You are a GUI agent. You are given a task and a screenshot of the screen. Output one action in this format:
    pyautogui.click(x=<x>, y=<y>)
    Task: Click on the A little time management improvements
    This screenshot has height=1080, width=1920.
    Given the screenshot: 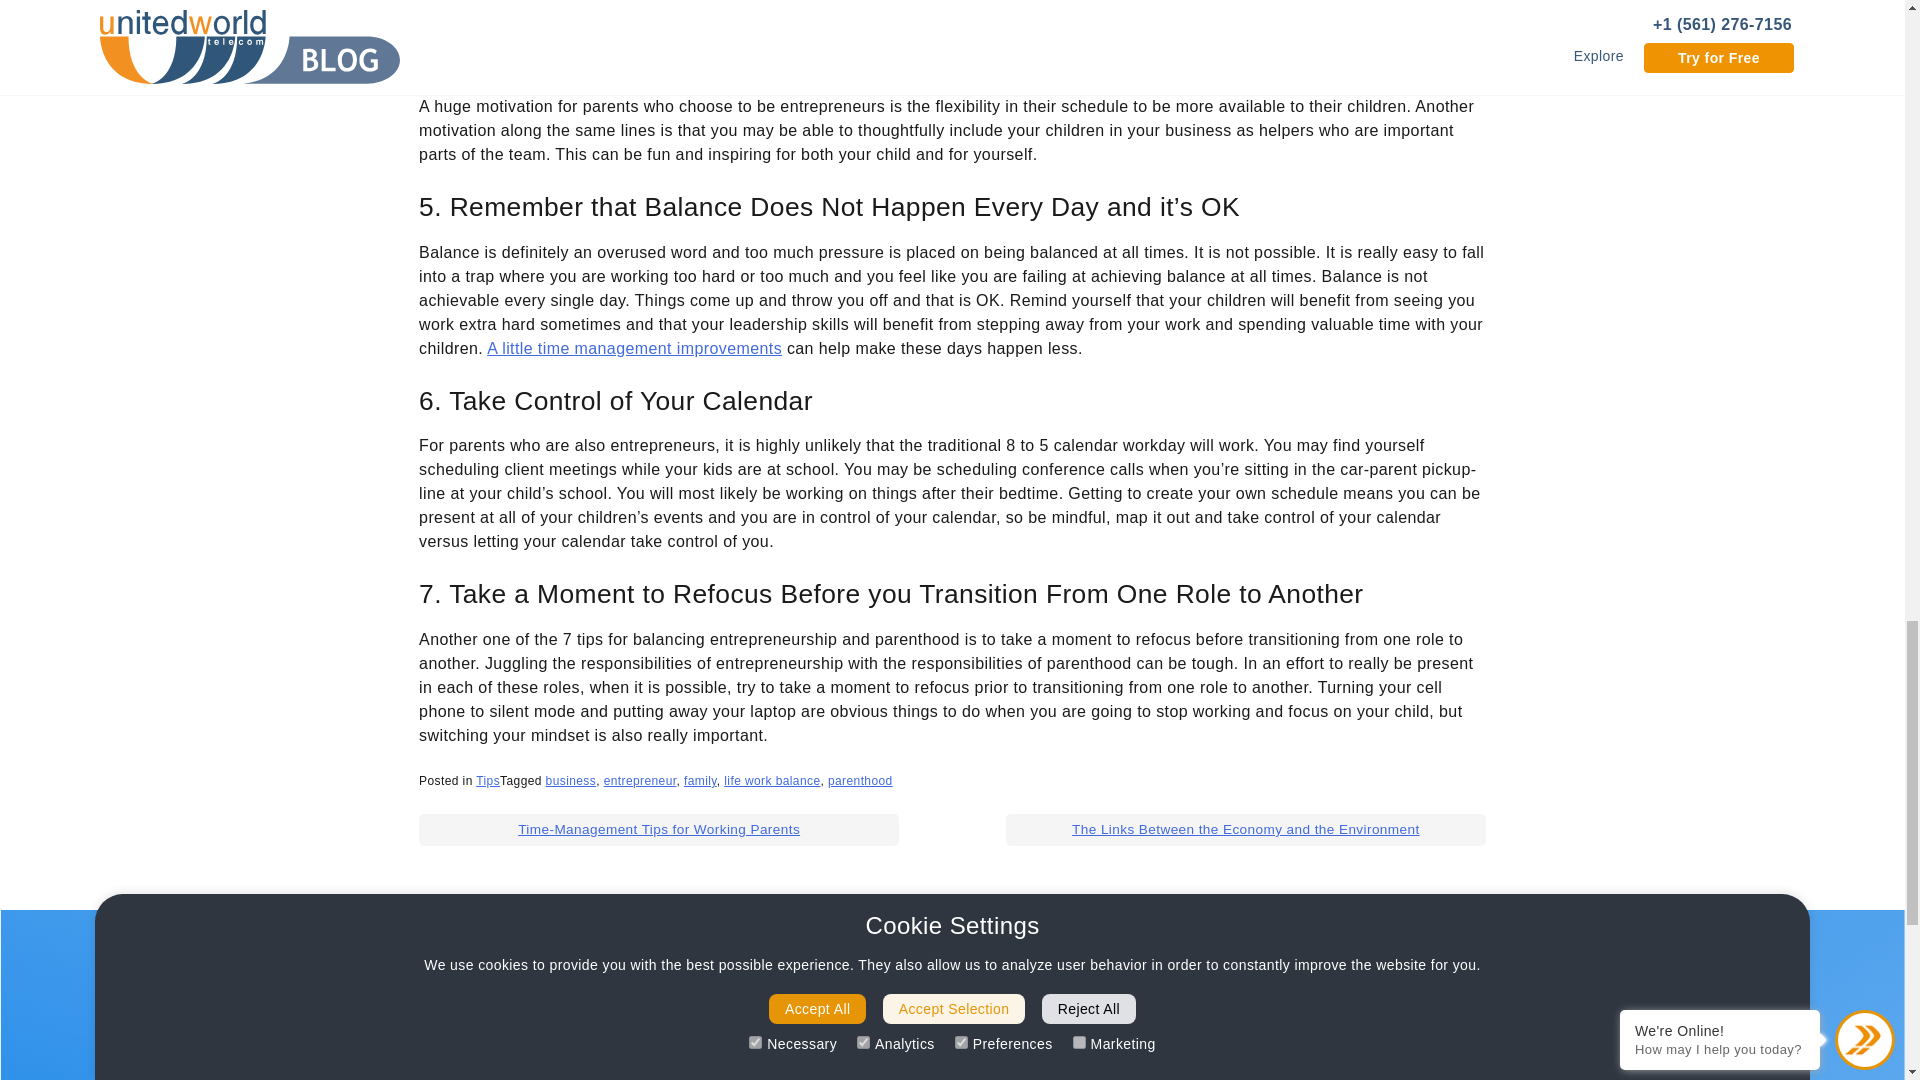 What is the action you would take?
    pyautogui.click(x=634, y=348)
    